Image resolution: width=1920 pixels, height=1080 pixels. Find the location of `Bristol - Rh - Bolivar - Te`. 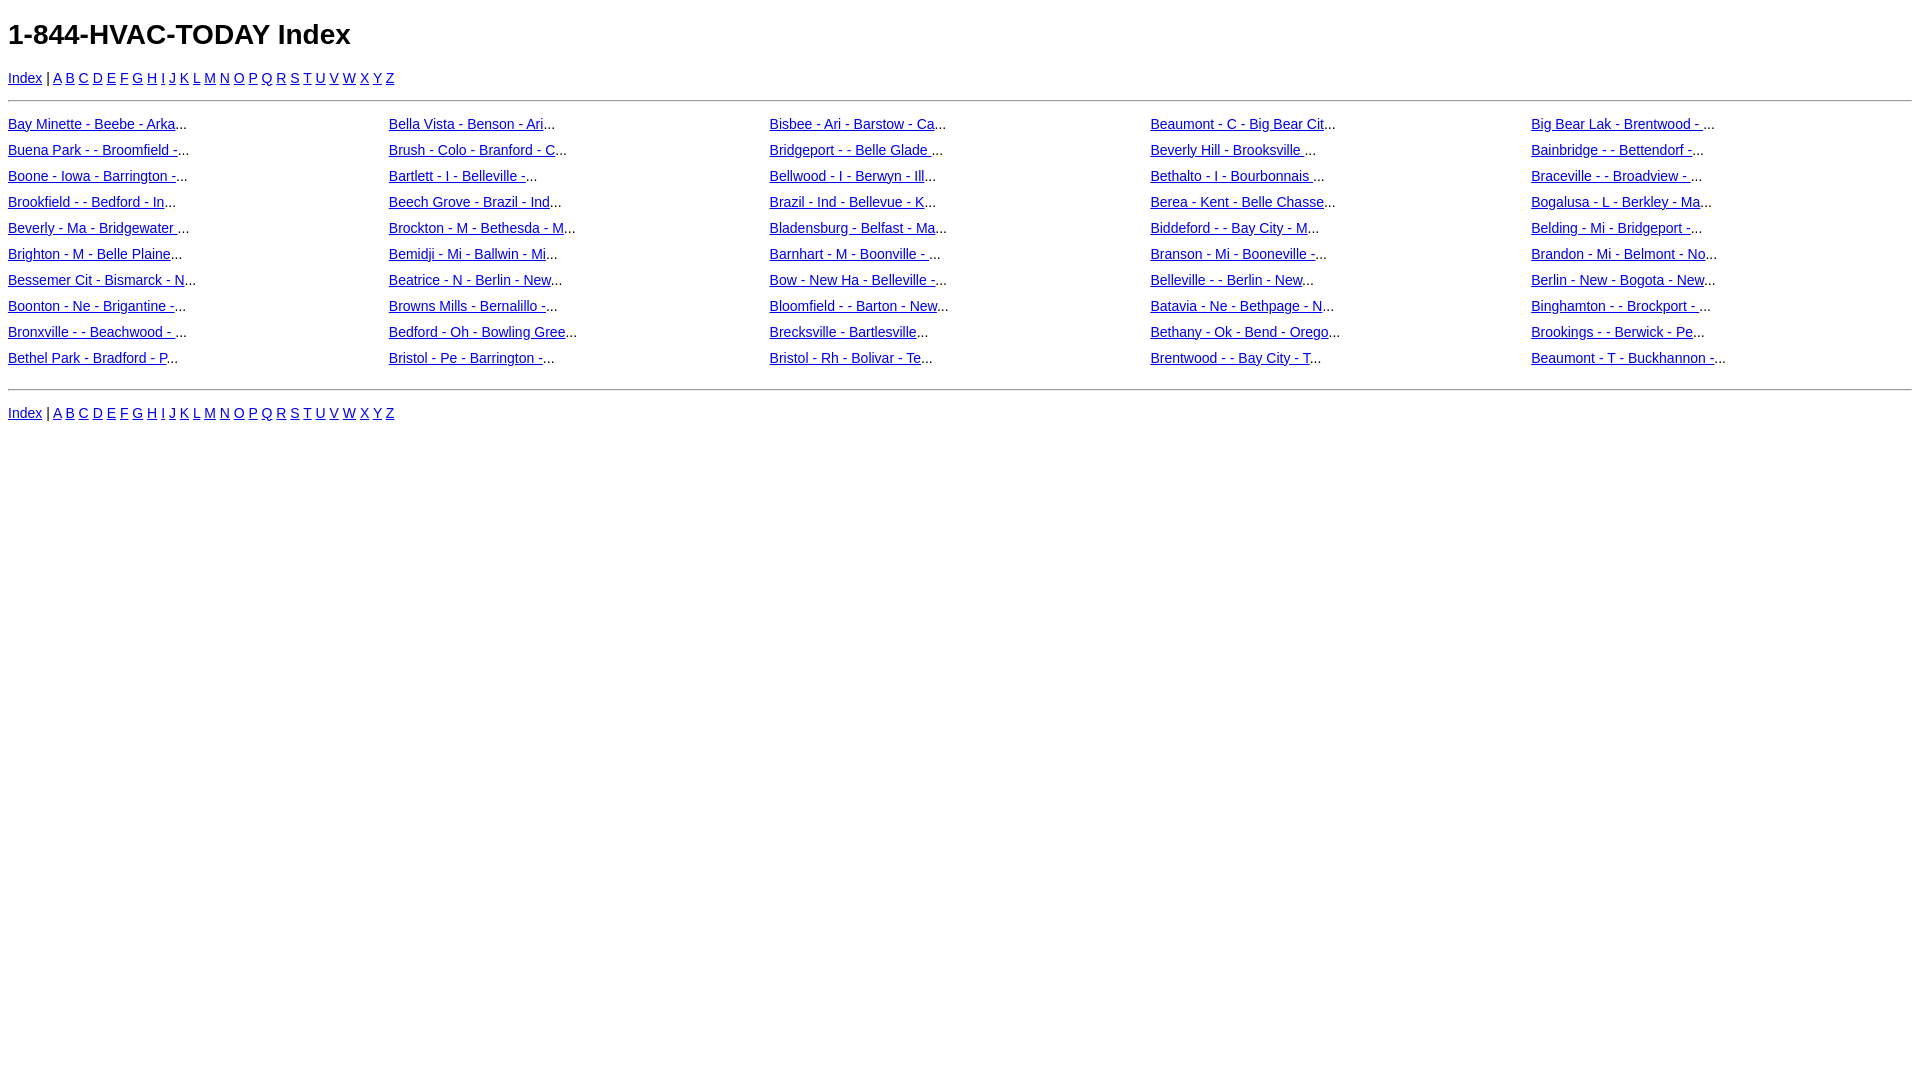

Bristol - Rh - Bolivar - Te is located at coordinates (846, 358).